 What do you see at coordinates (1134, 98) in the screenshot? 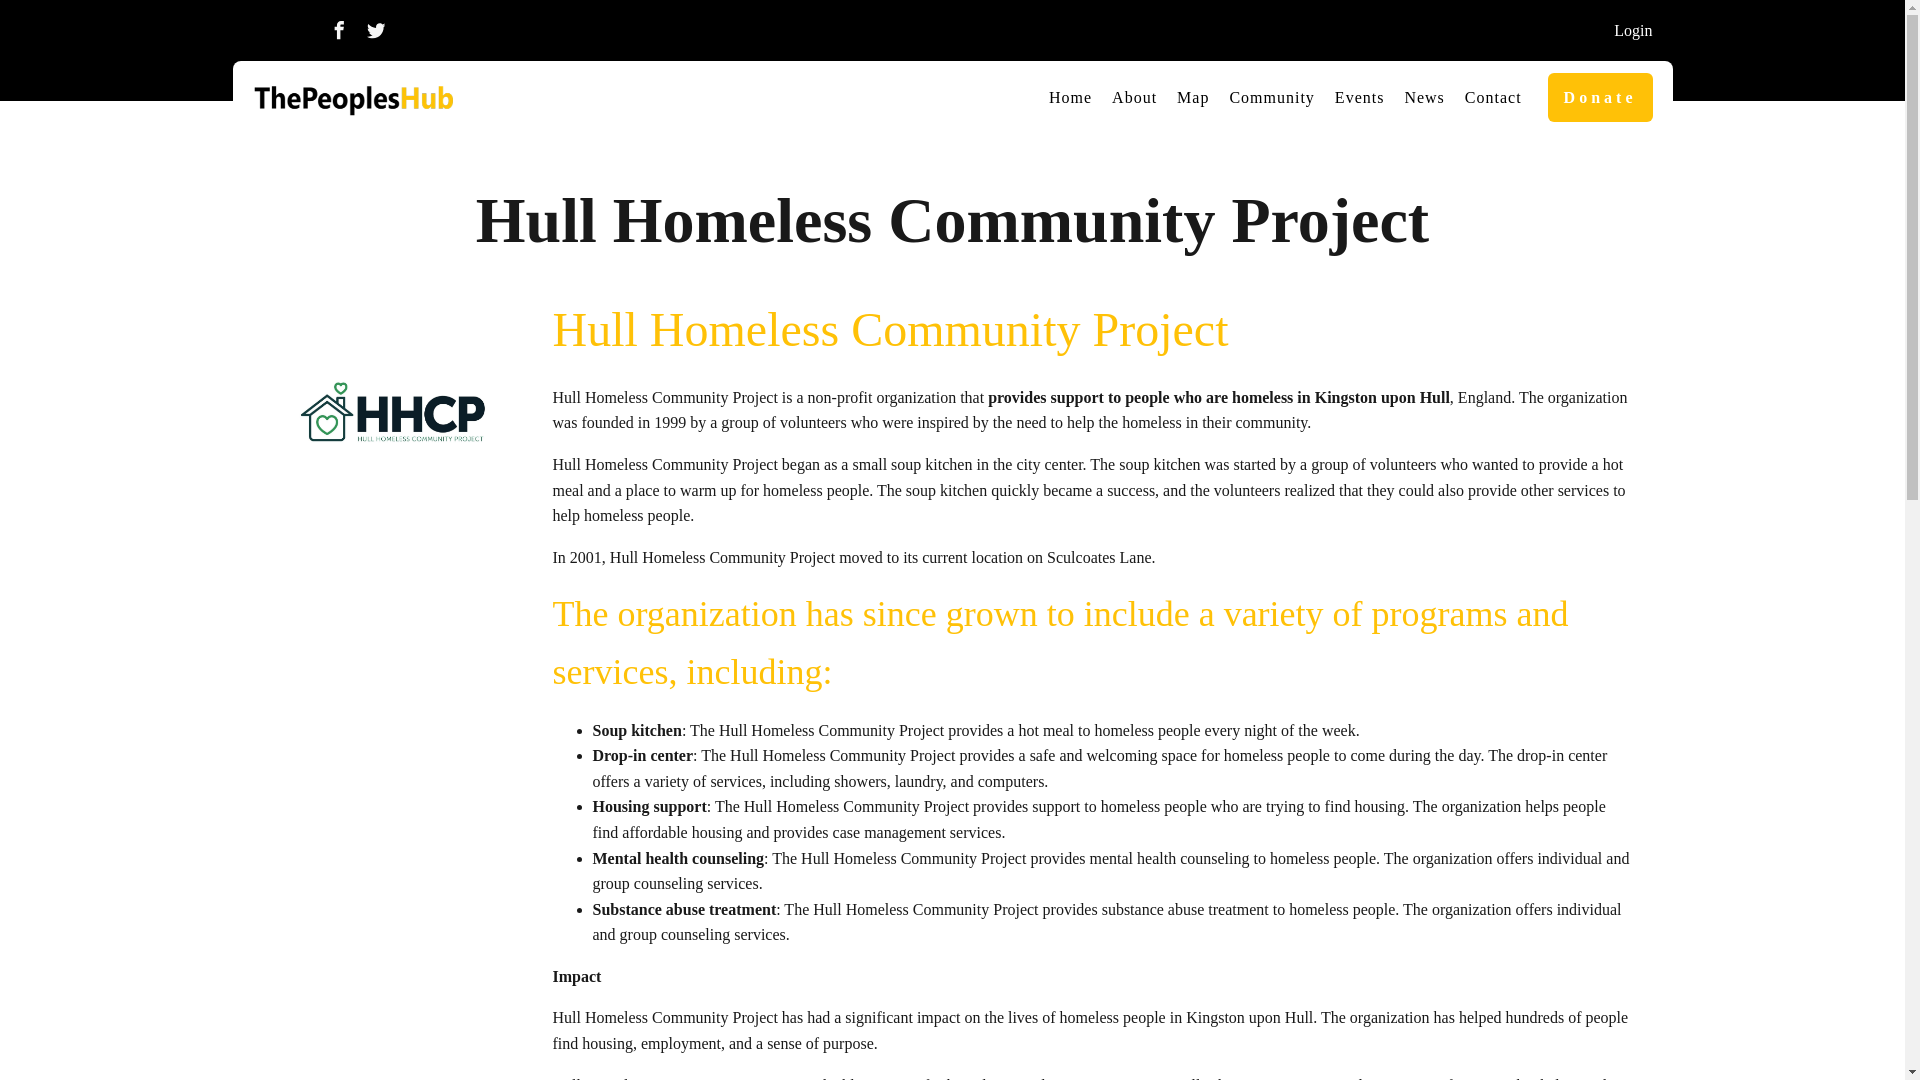
I see `About` at bounding box center [1134, 98].